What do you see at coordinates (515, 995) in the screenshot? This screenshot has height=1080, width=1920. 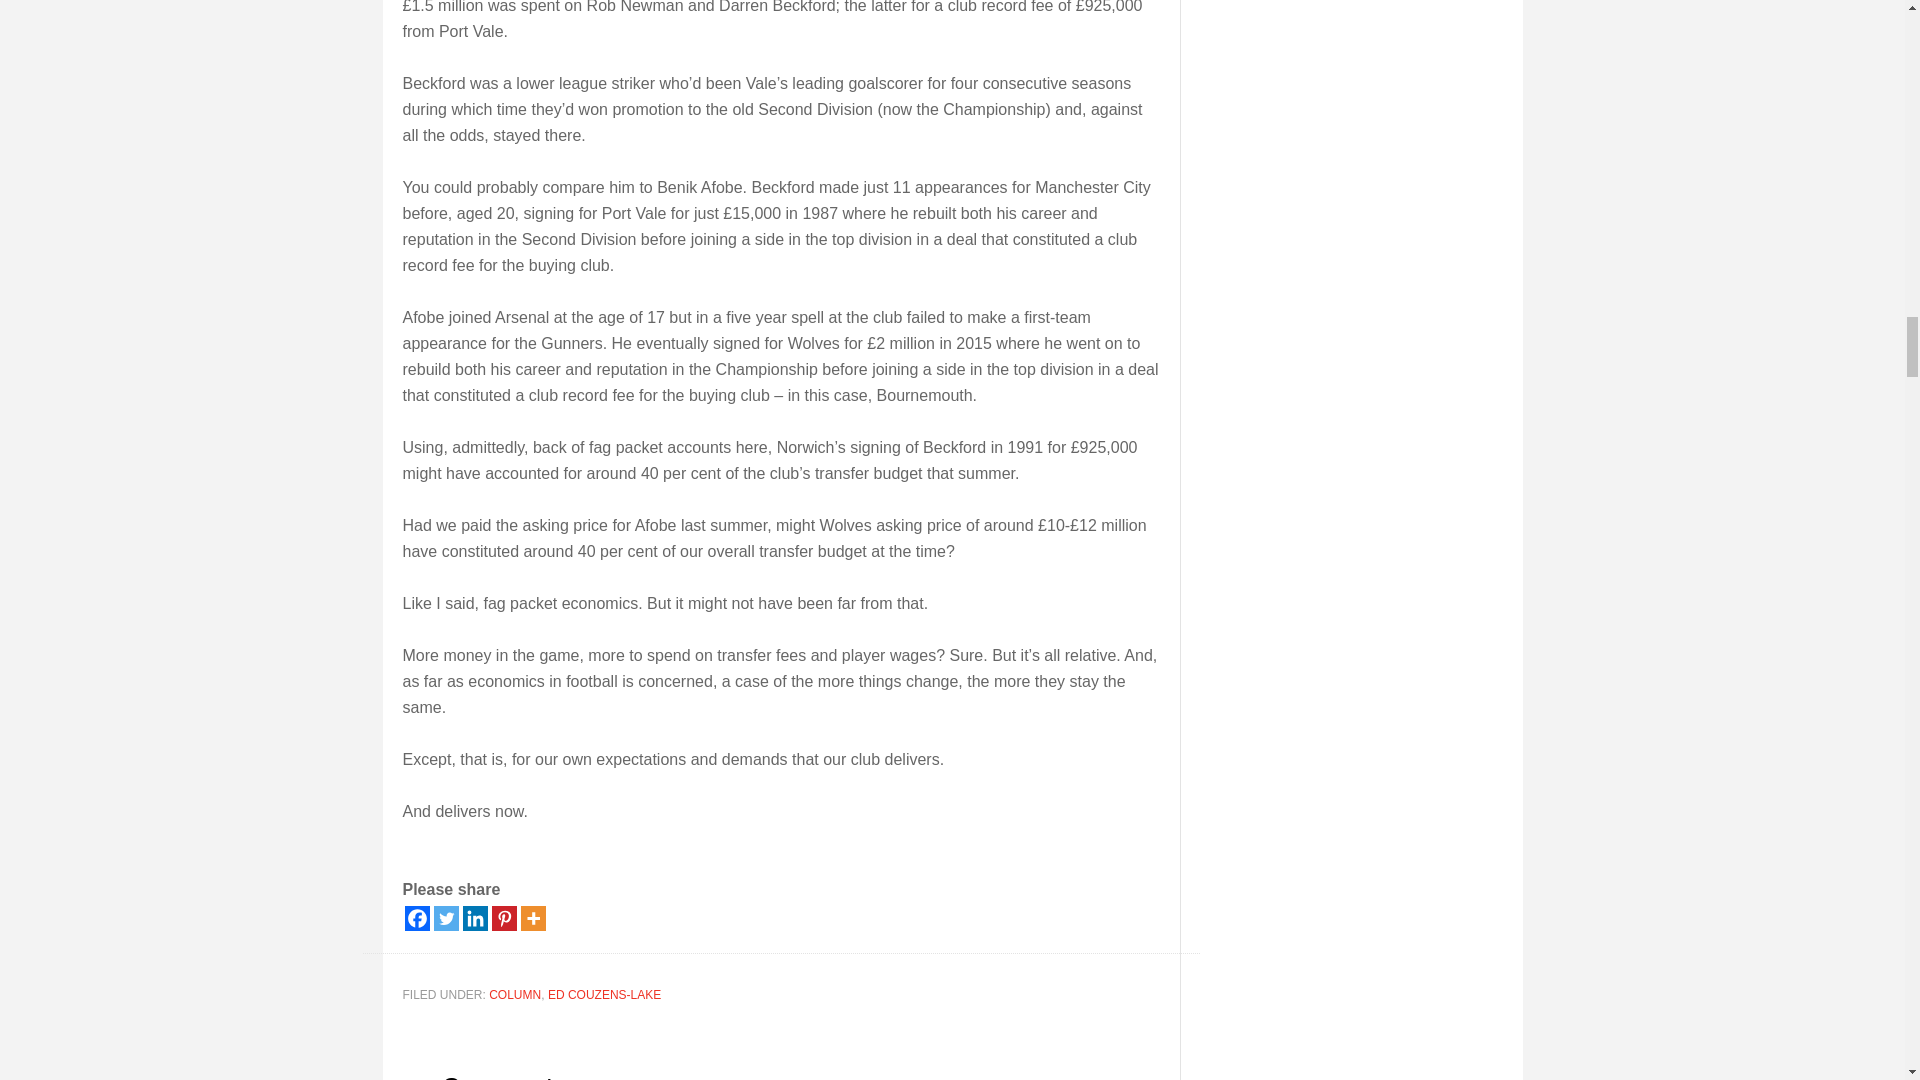 I see `COLUMN` at bounding box center [515, 995].